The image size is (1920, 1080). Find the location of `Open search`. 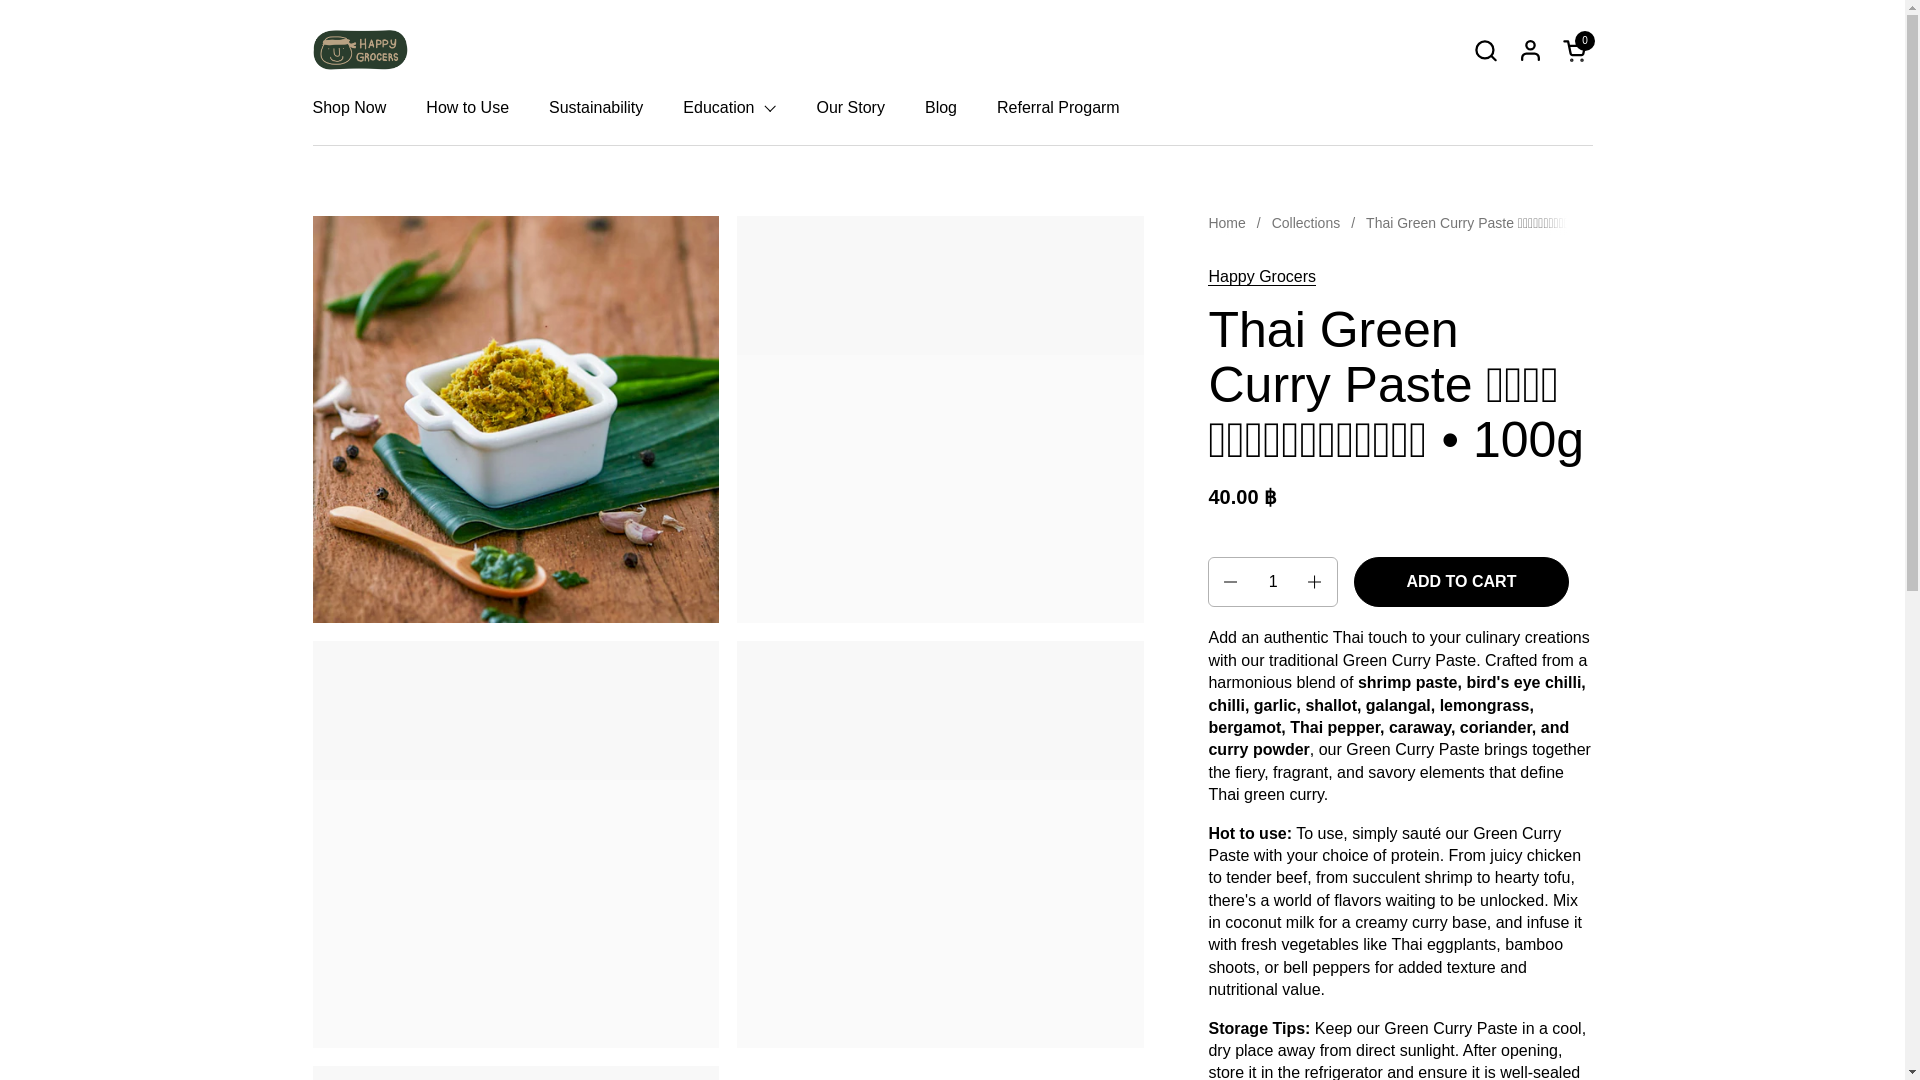

Open search is located at coordinates (348, 108).